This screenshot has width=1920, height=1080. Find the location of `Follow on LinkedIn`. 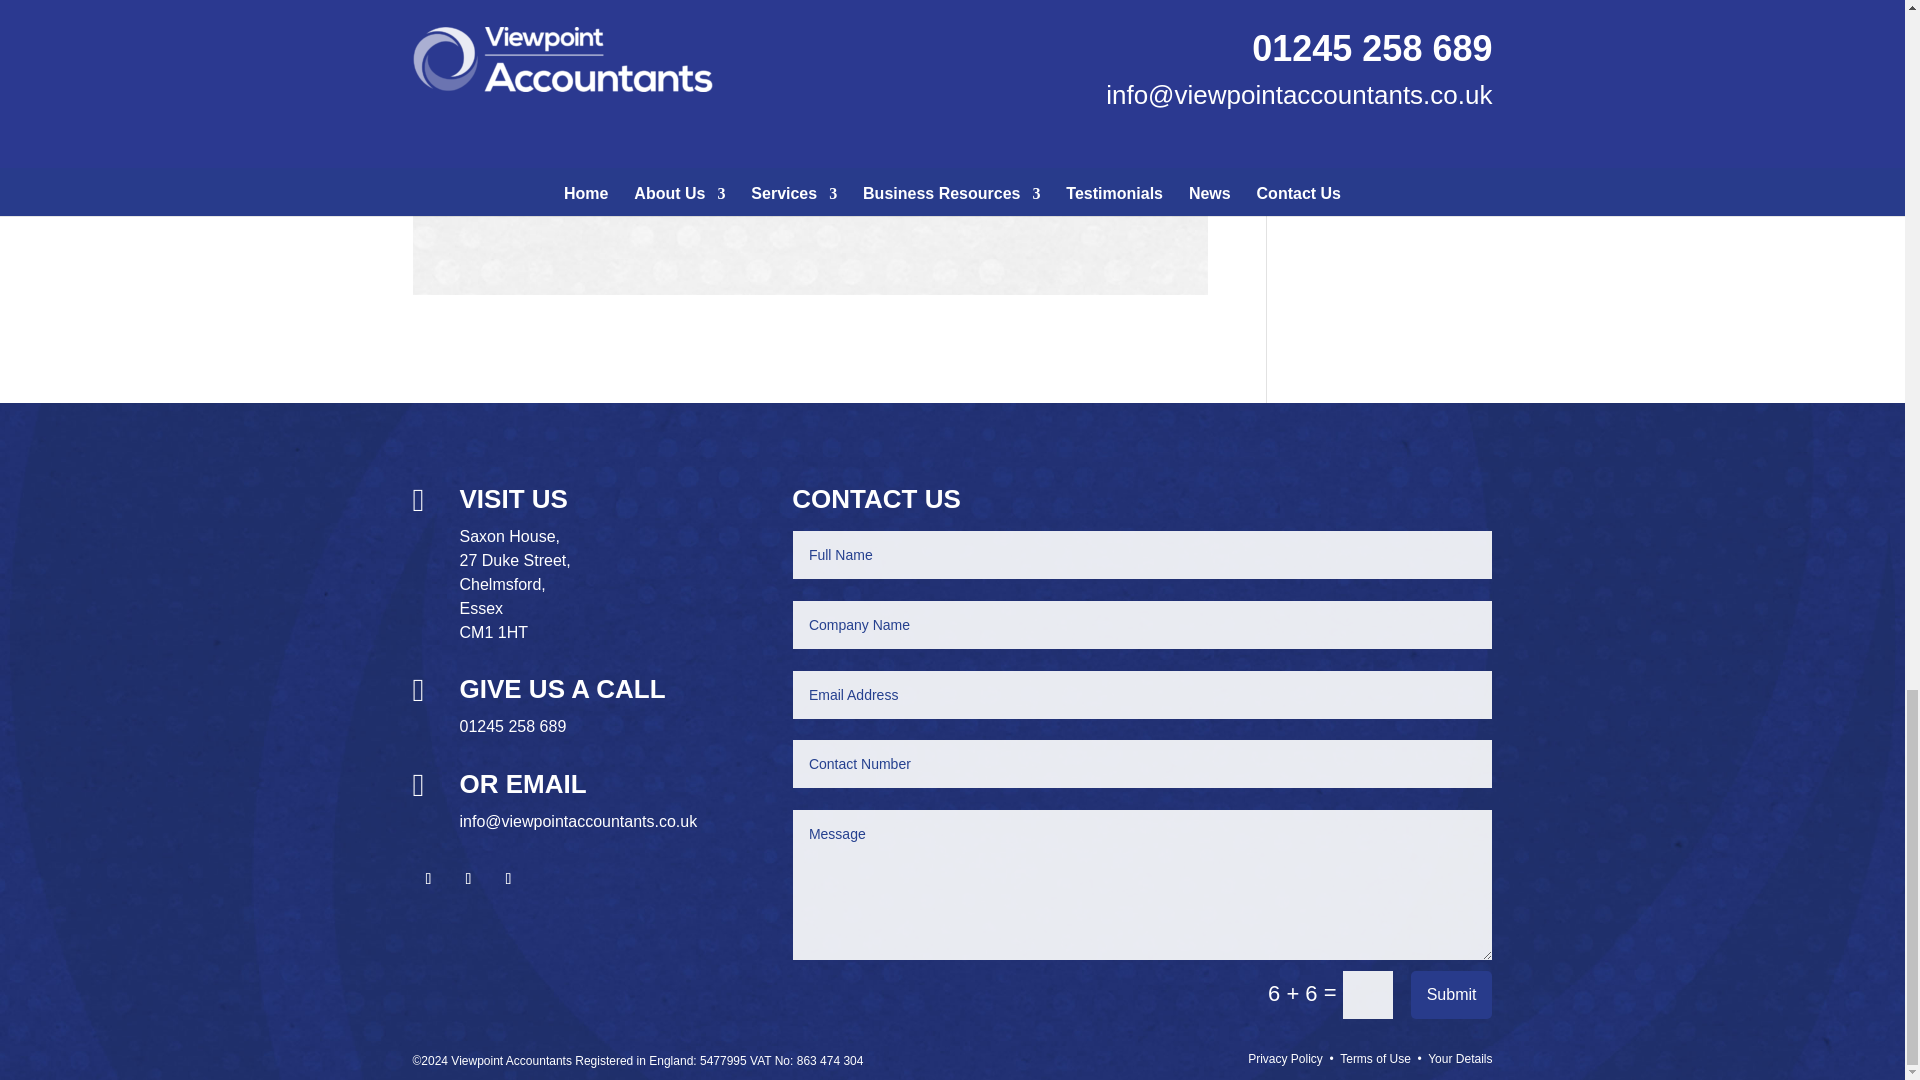

Follow on LinkedIn is located at coordinates (508, 878).